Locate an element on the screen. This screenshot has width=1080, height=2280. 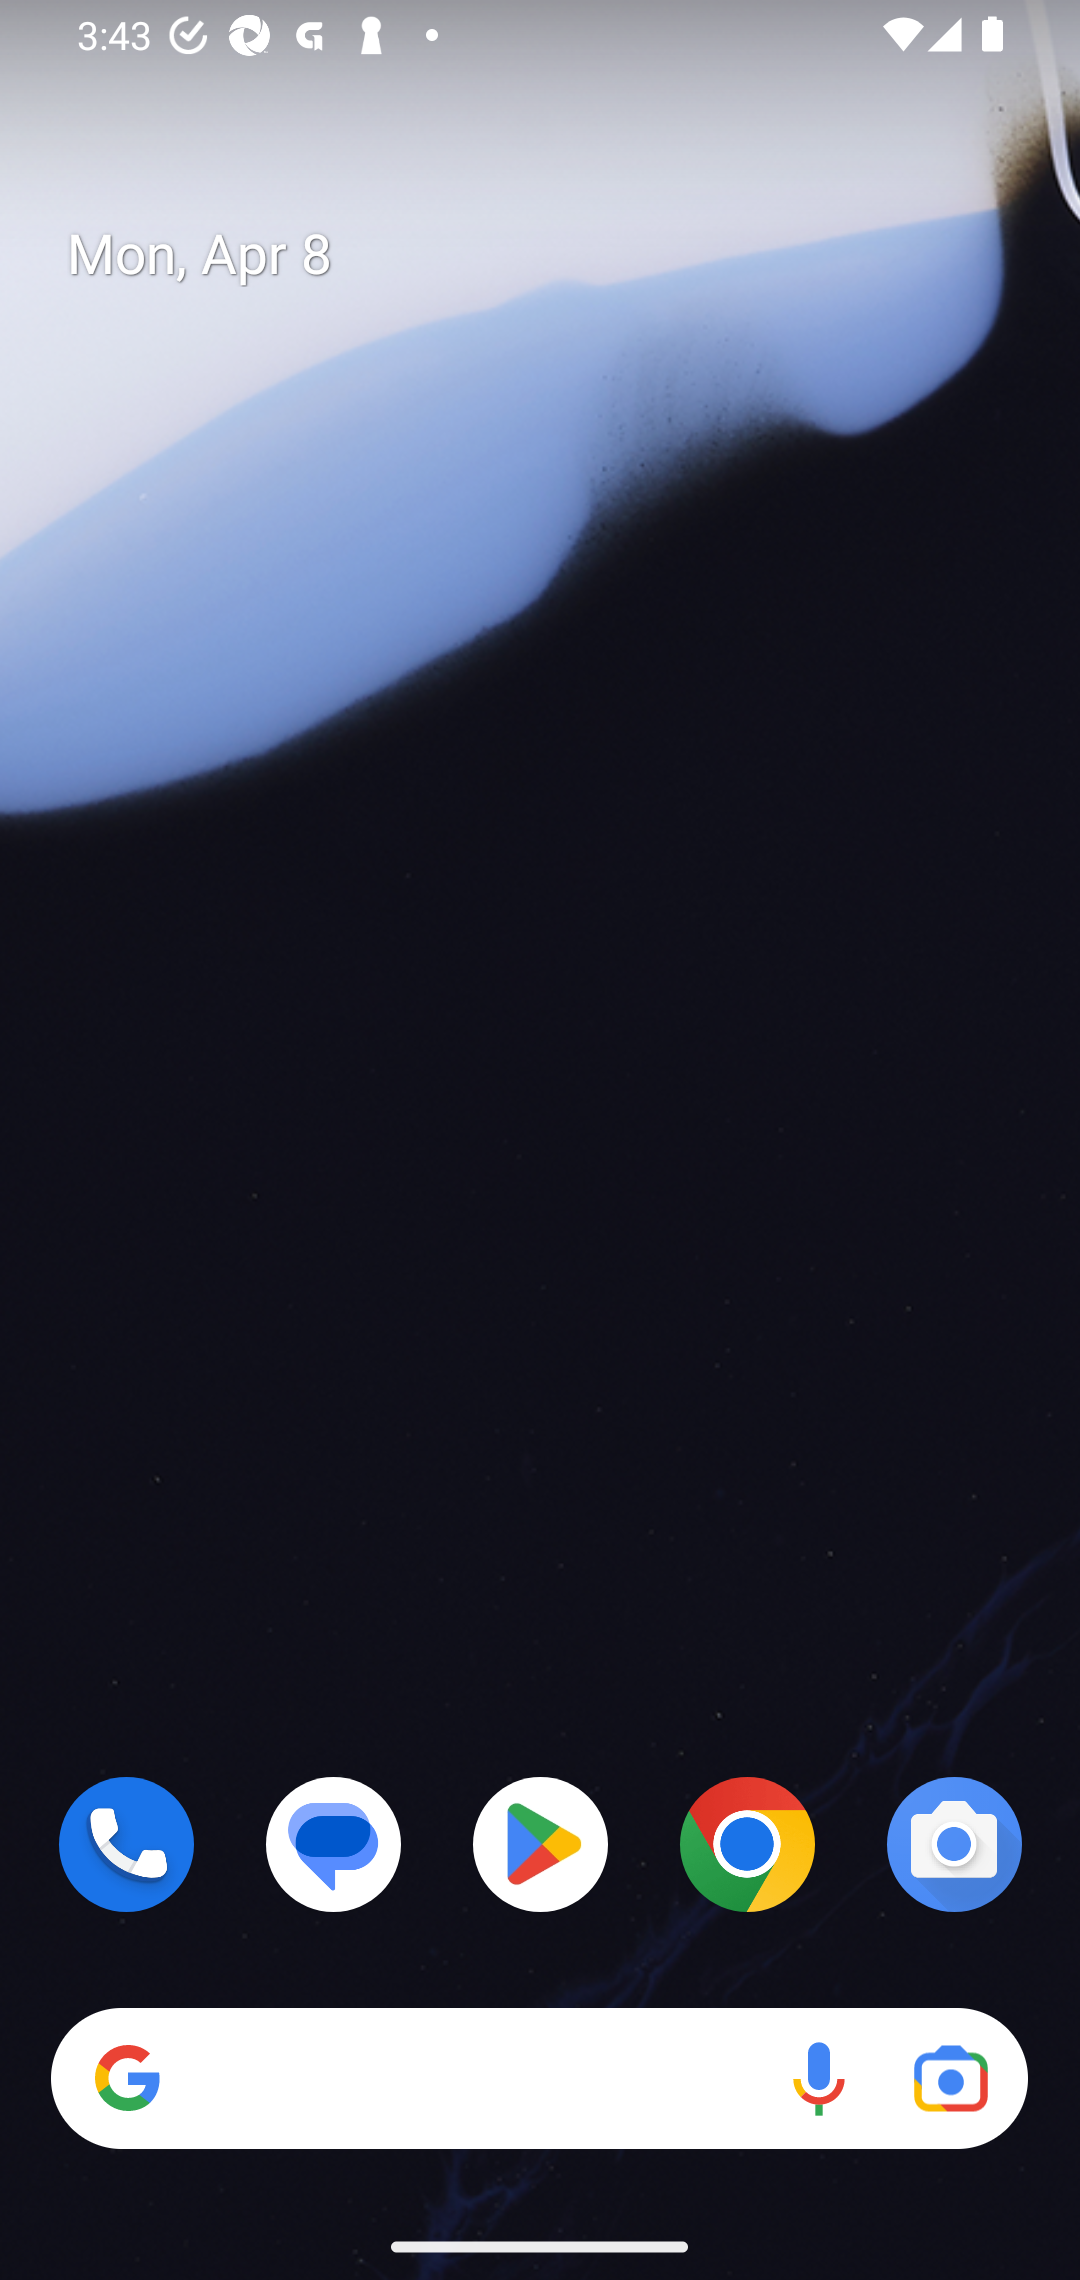
Voice search is located at coordinates (818, 2079).